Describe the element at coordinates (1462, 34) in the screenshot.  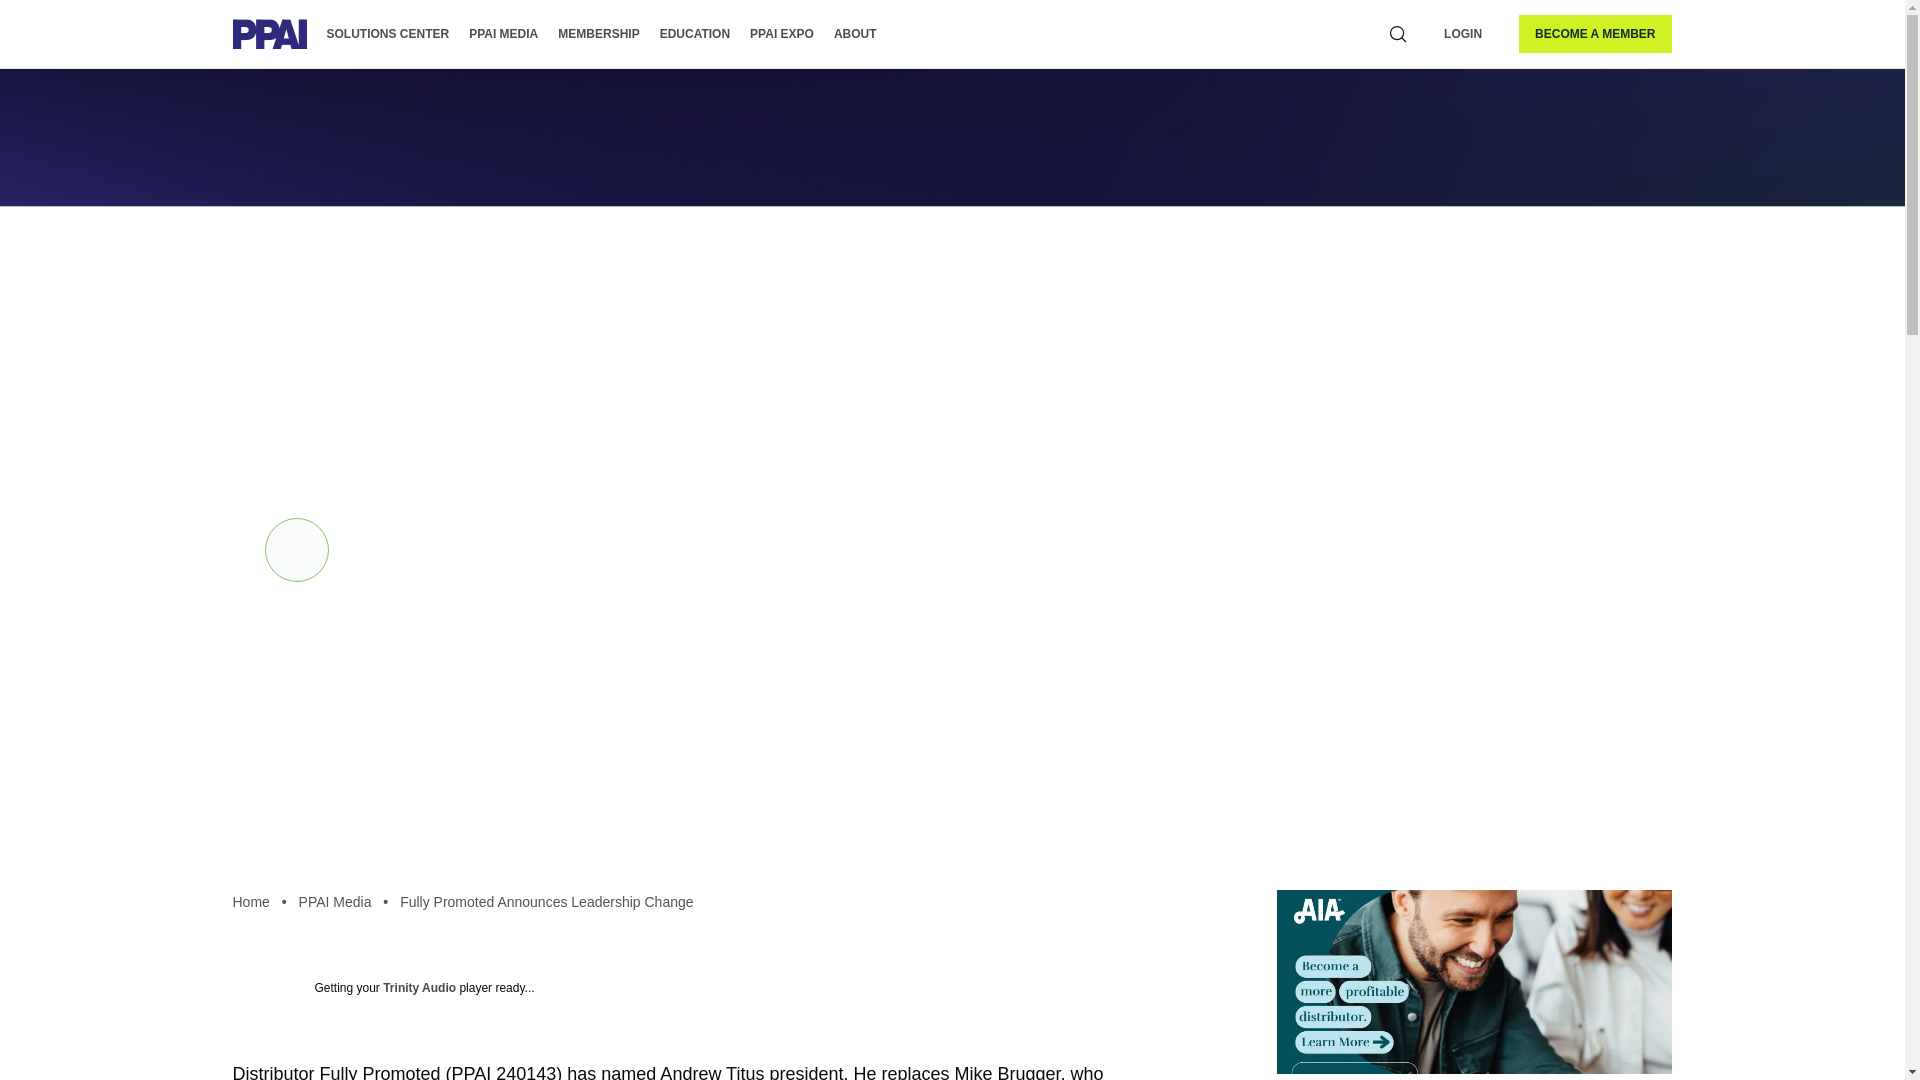
I see `LOGIN` at that location.